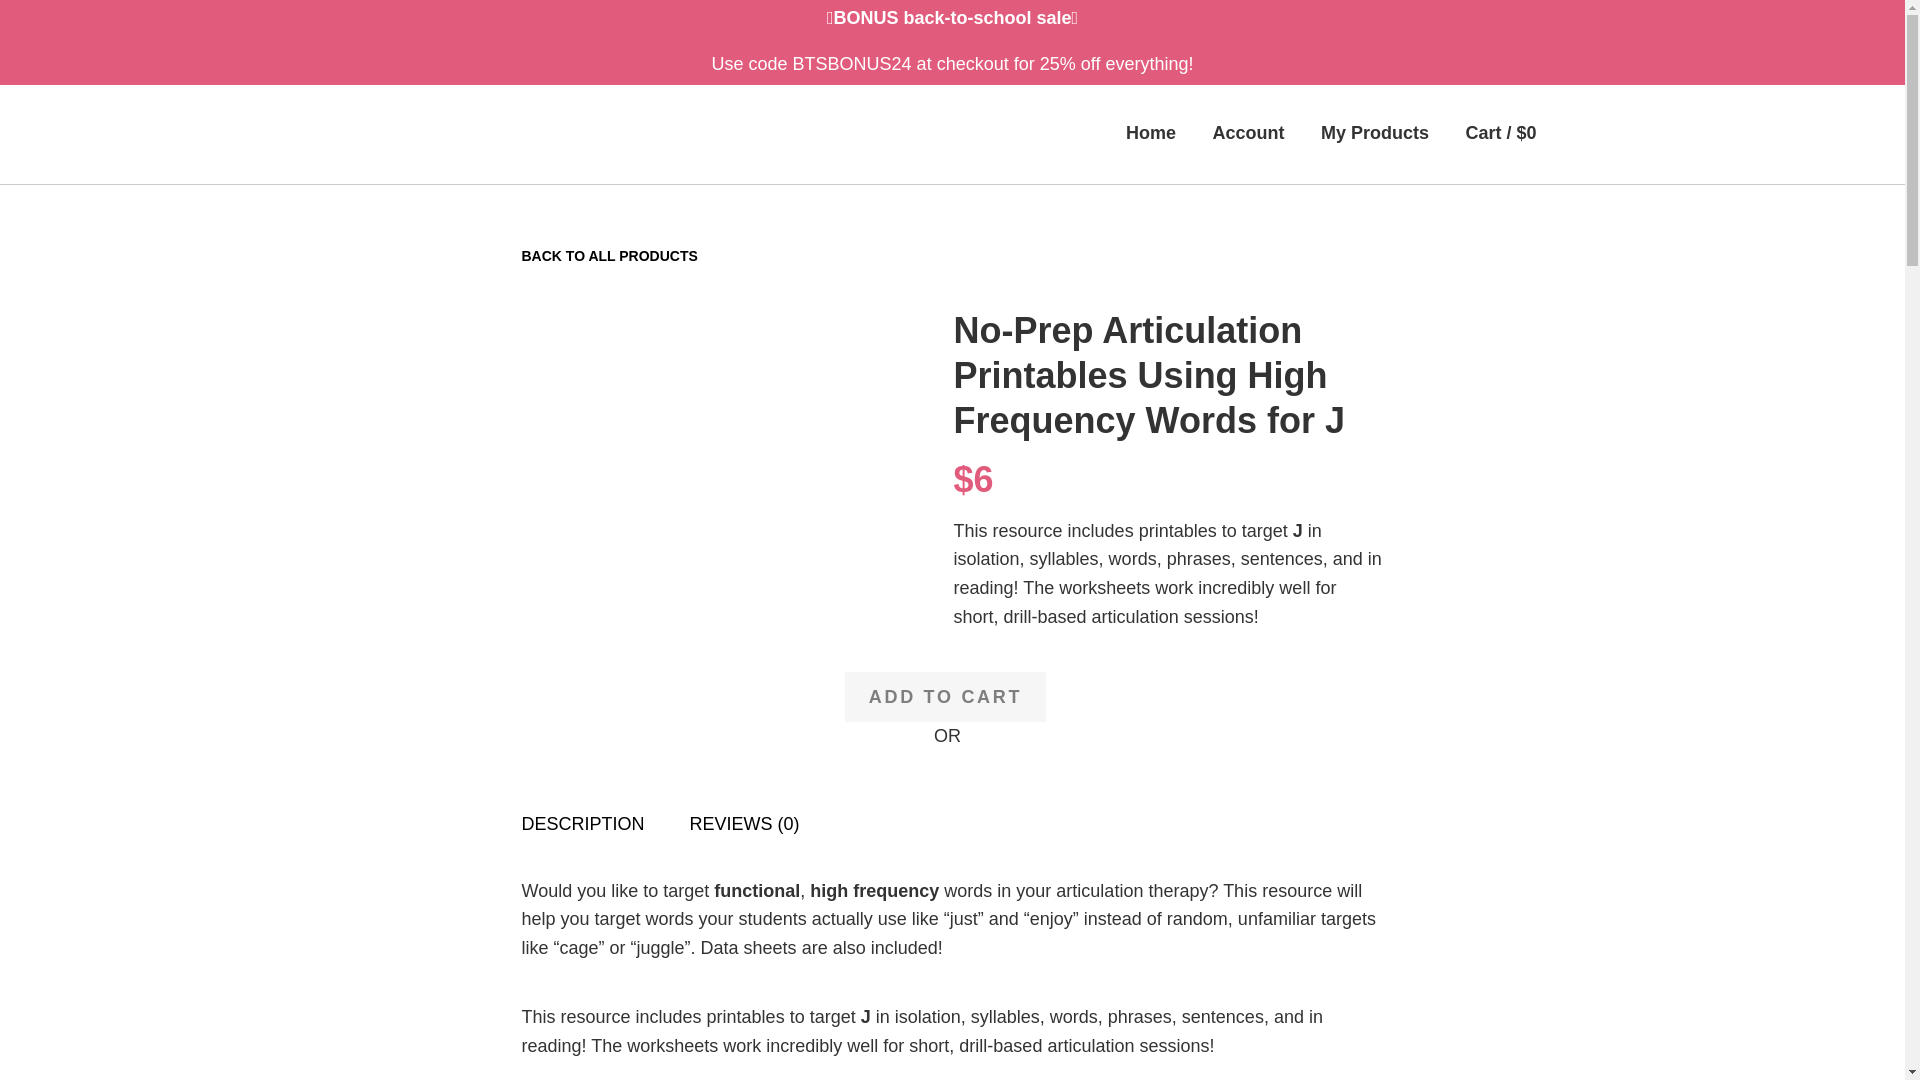 This screenshot has width=1920, height=1080. Describe the element at coordinates (440, 134) in the screenshot. I see `Speechy Musings` at that location.